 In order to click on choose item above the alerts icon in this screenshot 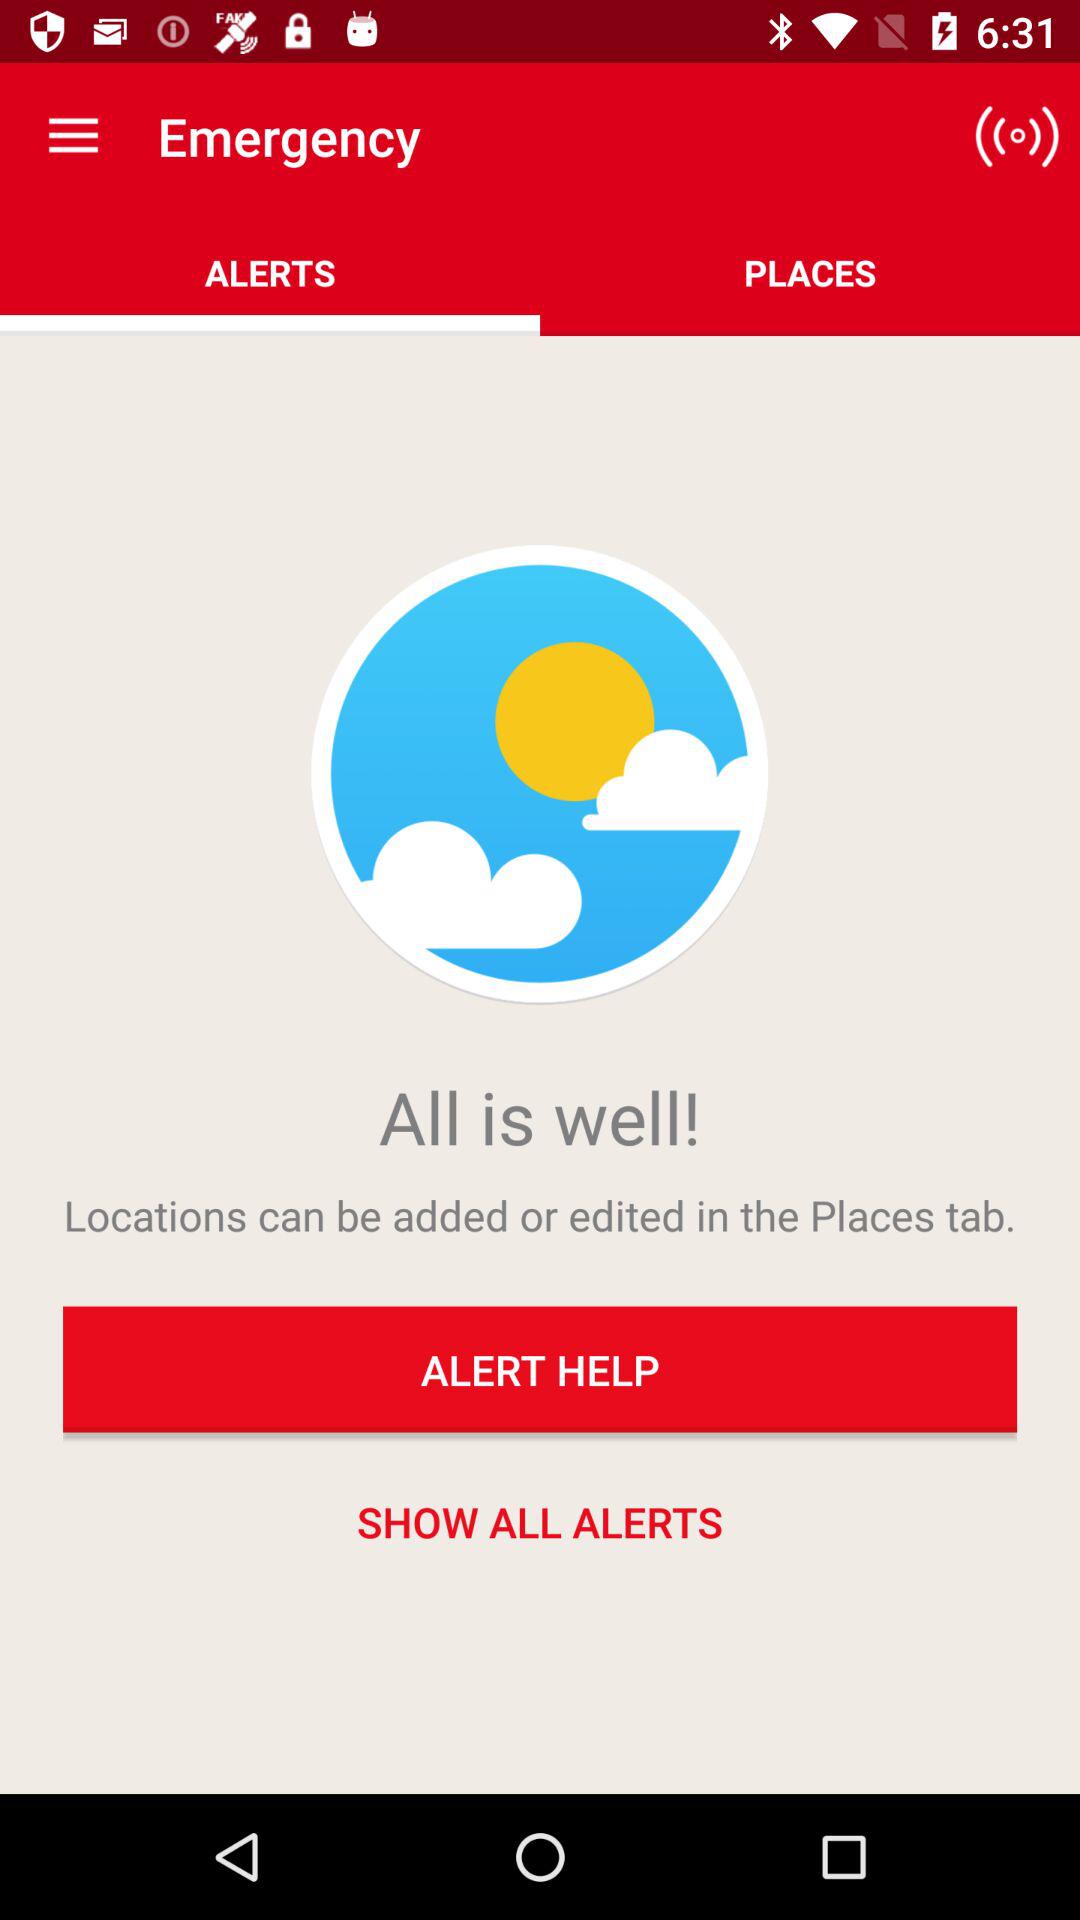, I will do `click(73, 136)`.